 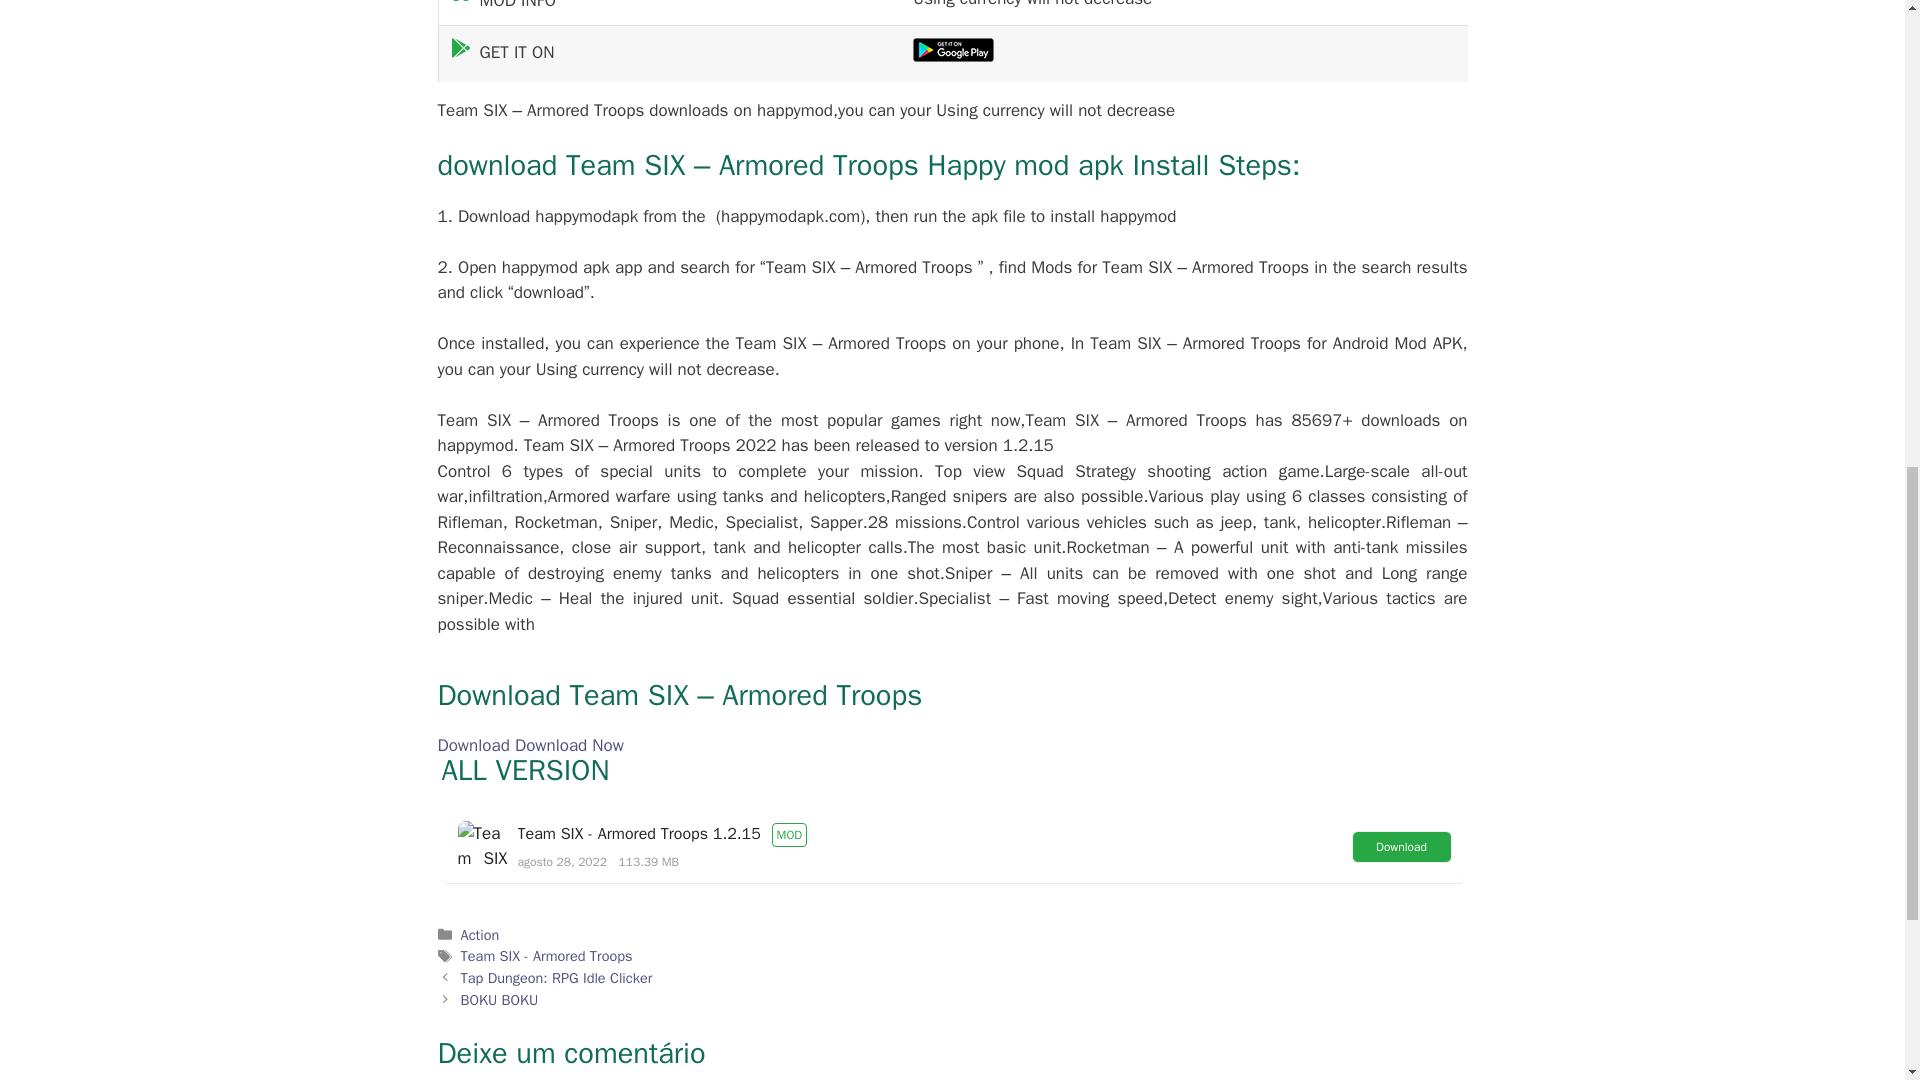 What do you see at coordinates (556, 978) in the screenshot?
I see `Tap Dungeon: RPG Idle Clicker` at bounding box center [556, 978].